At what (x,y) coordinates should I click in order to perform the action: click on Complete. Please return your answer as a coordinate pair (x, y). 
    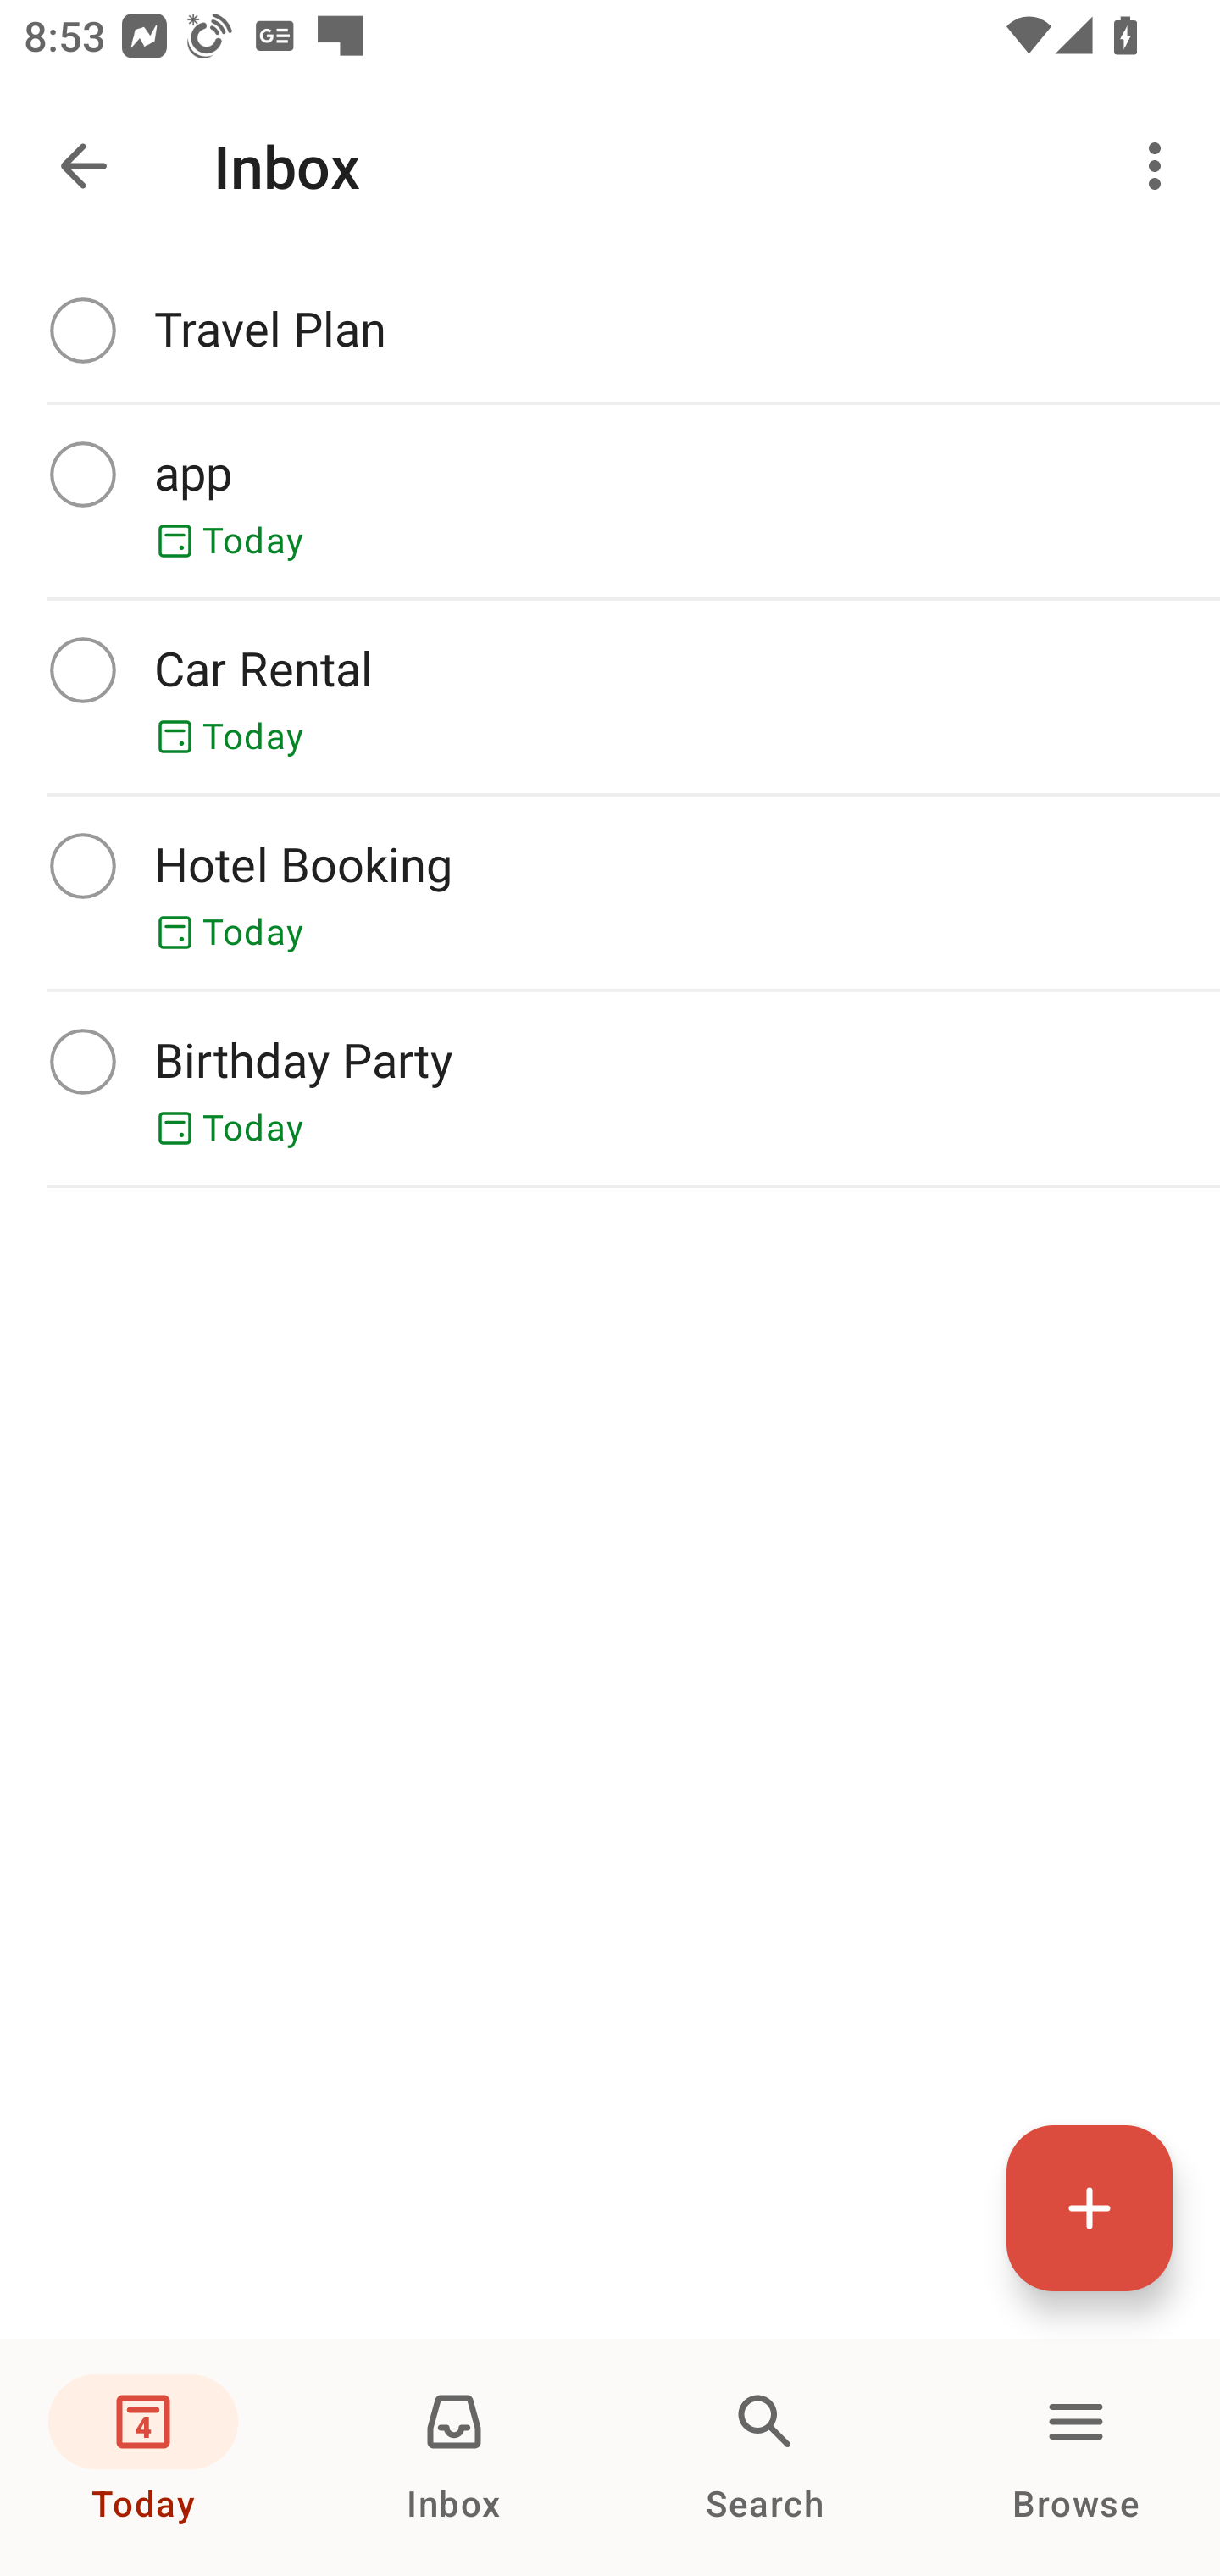
    Looking at the image, I should click on (82, 669).